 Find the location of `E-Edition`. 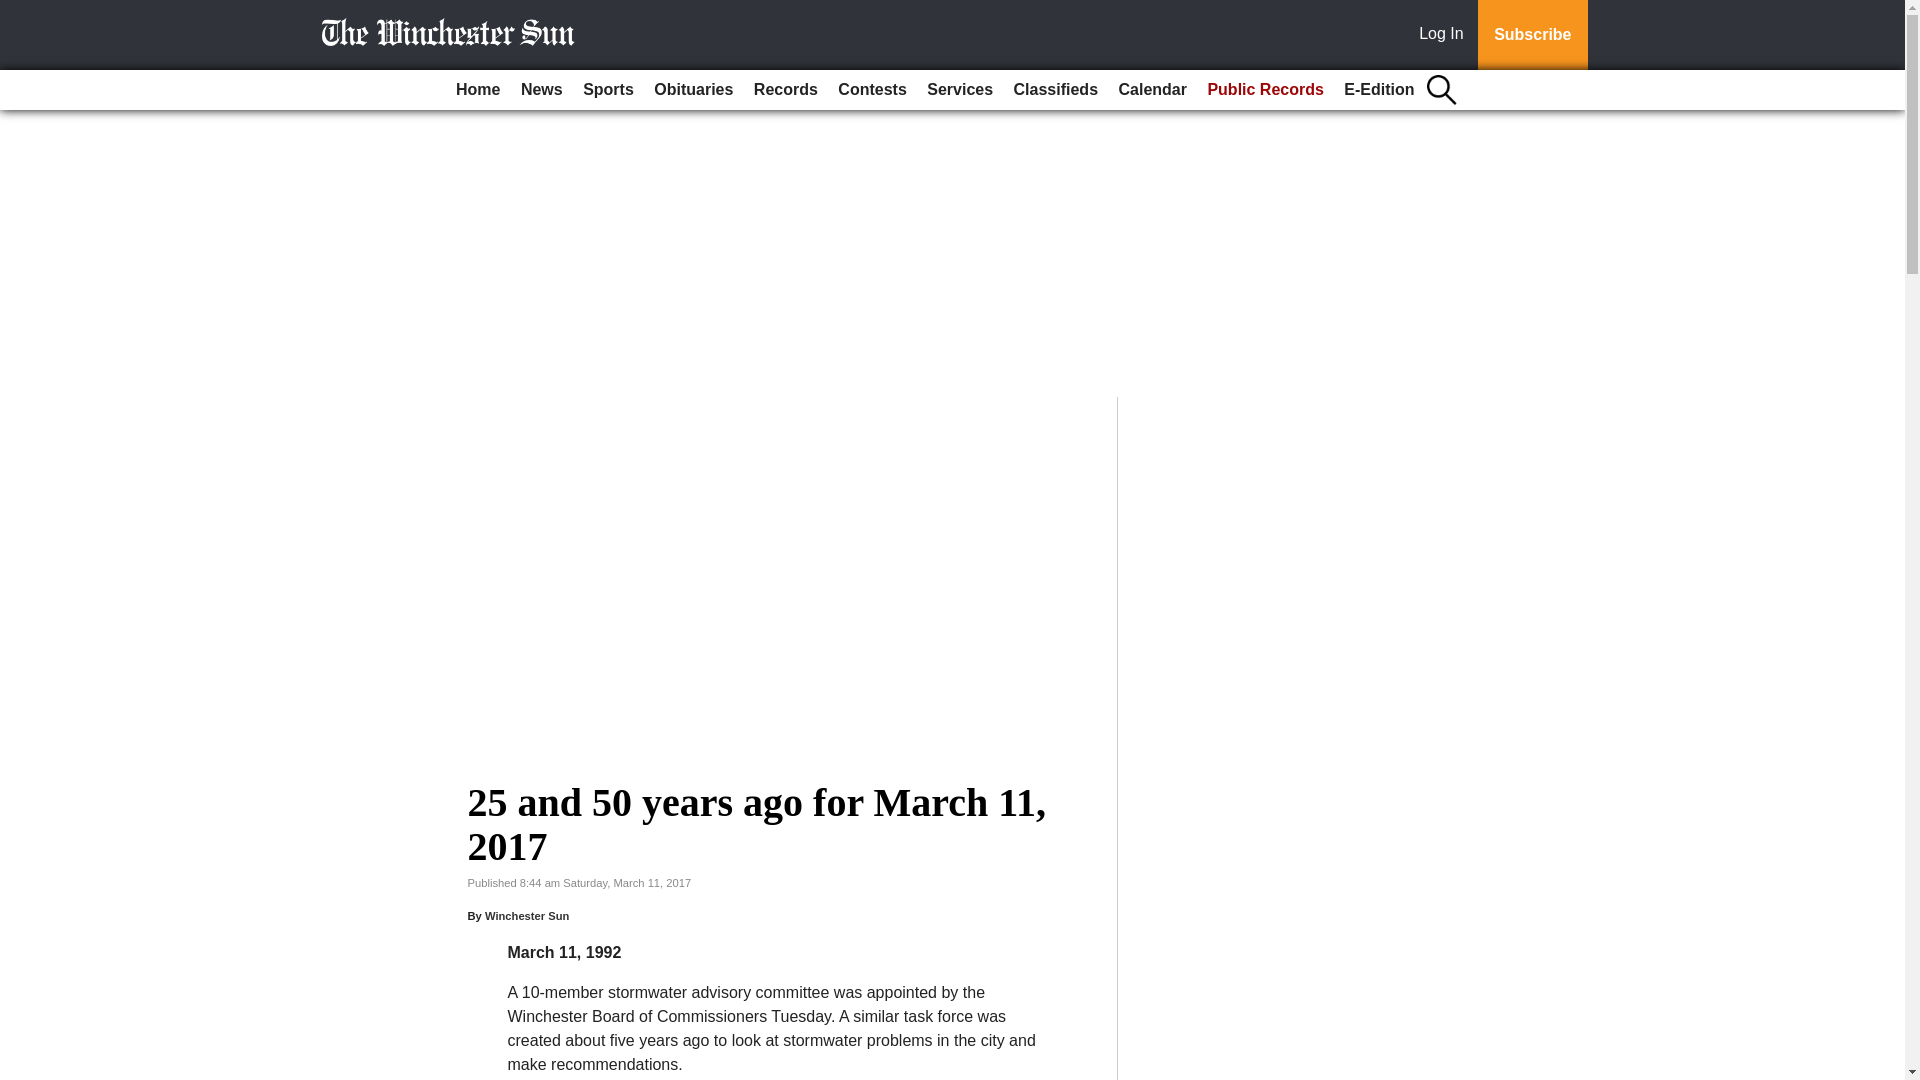

E-Edition is located at coordinates (1379, 90).